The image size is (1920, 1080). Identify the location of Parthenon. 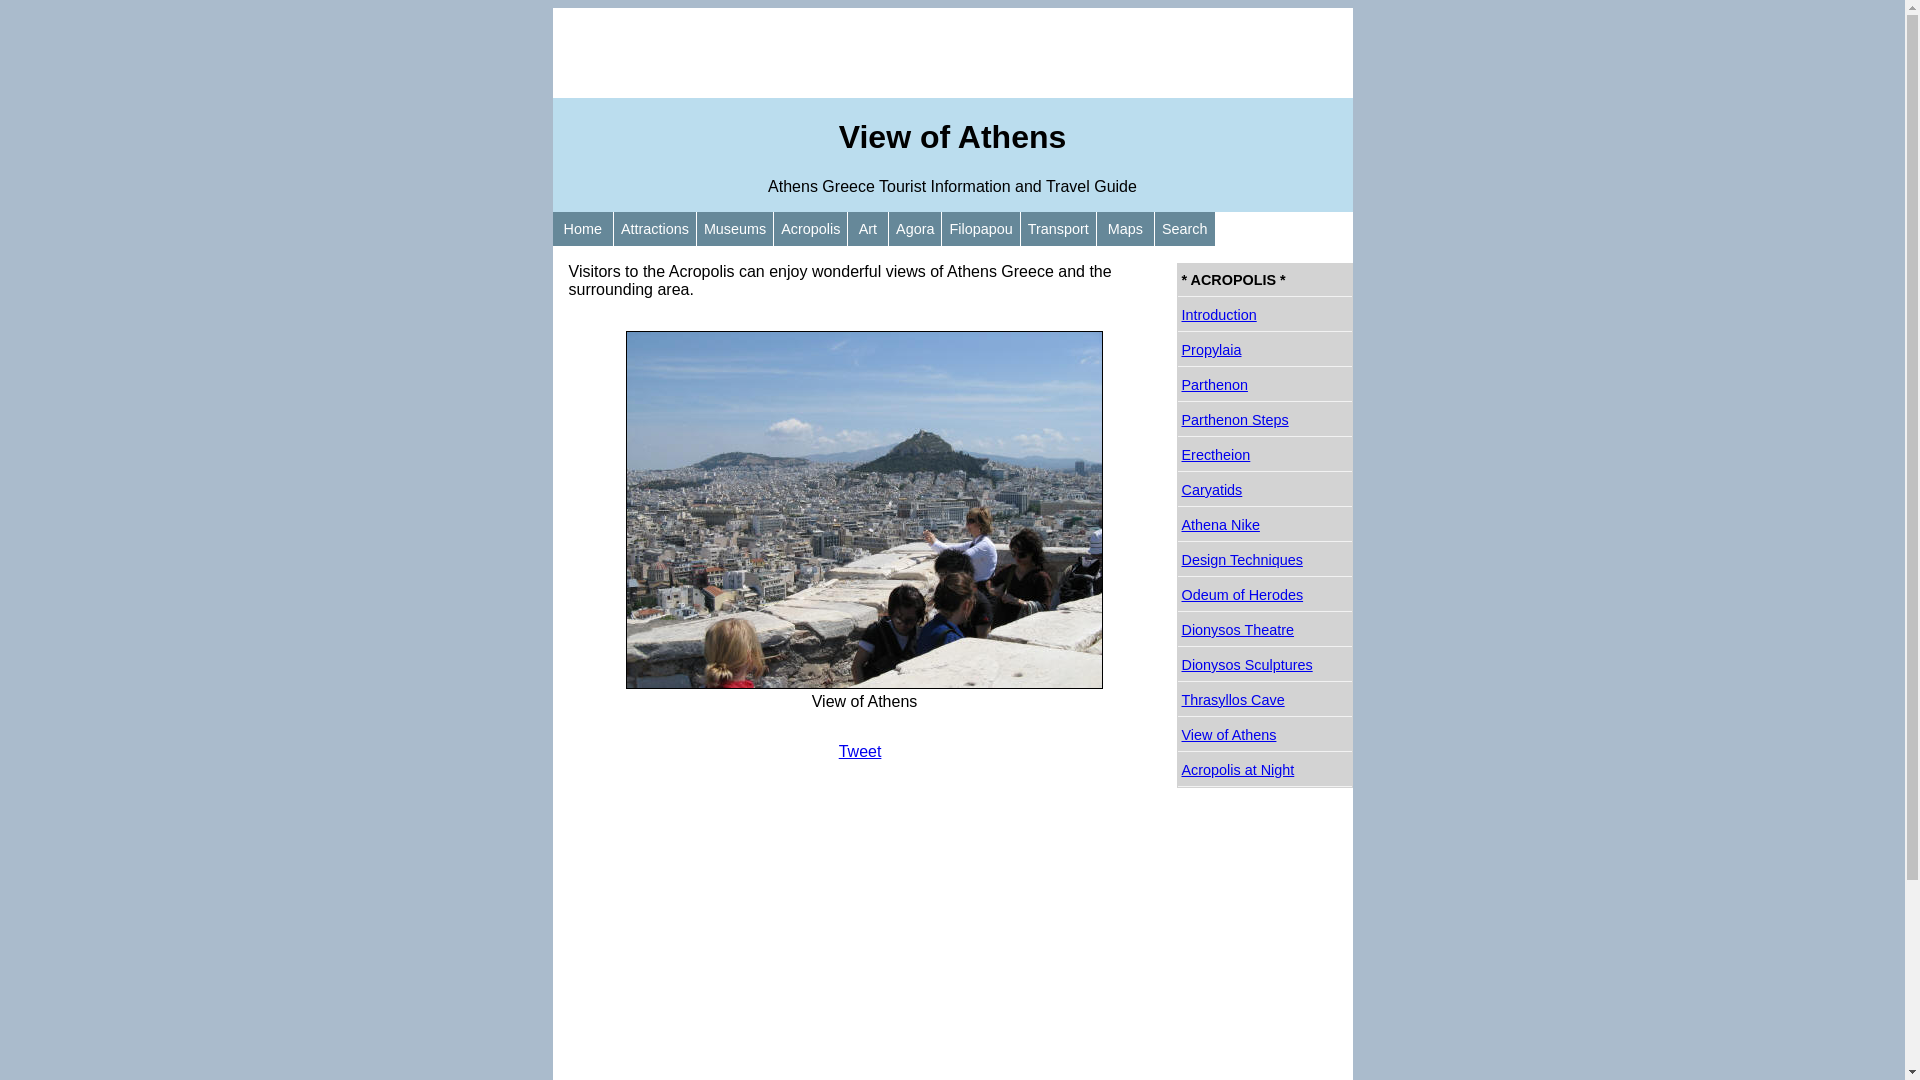
(1265, 386).